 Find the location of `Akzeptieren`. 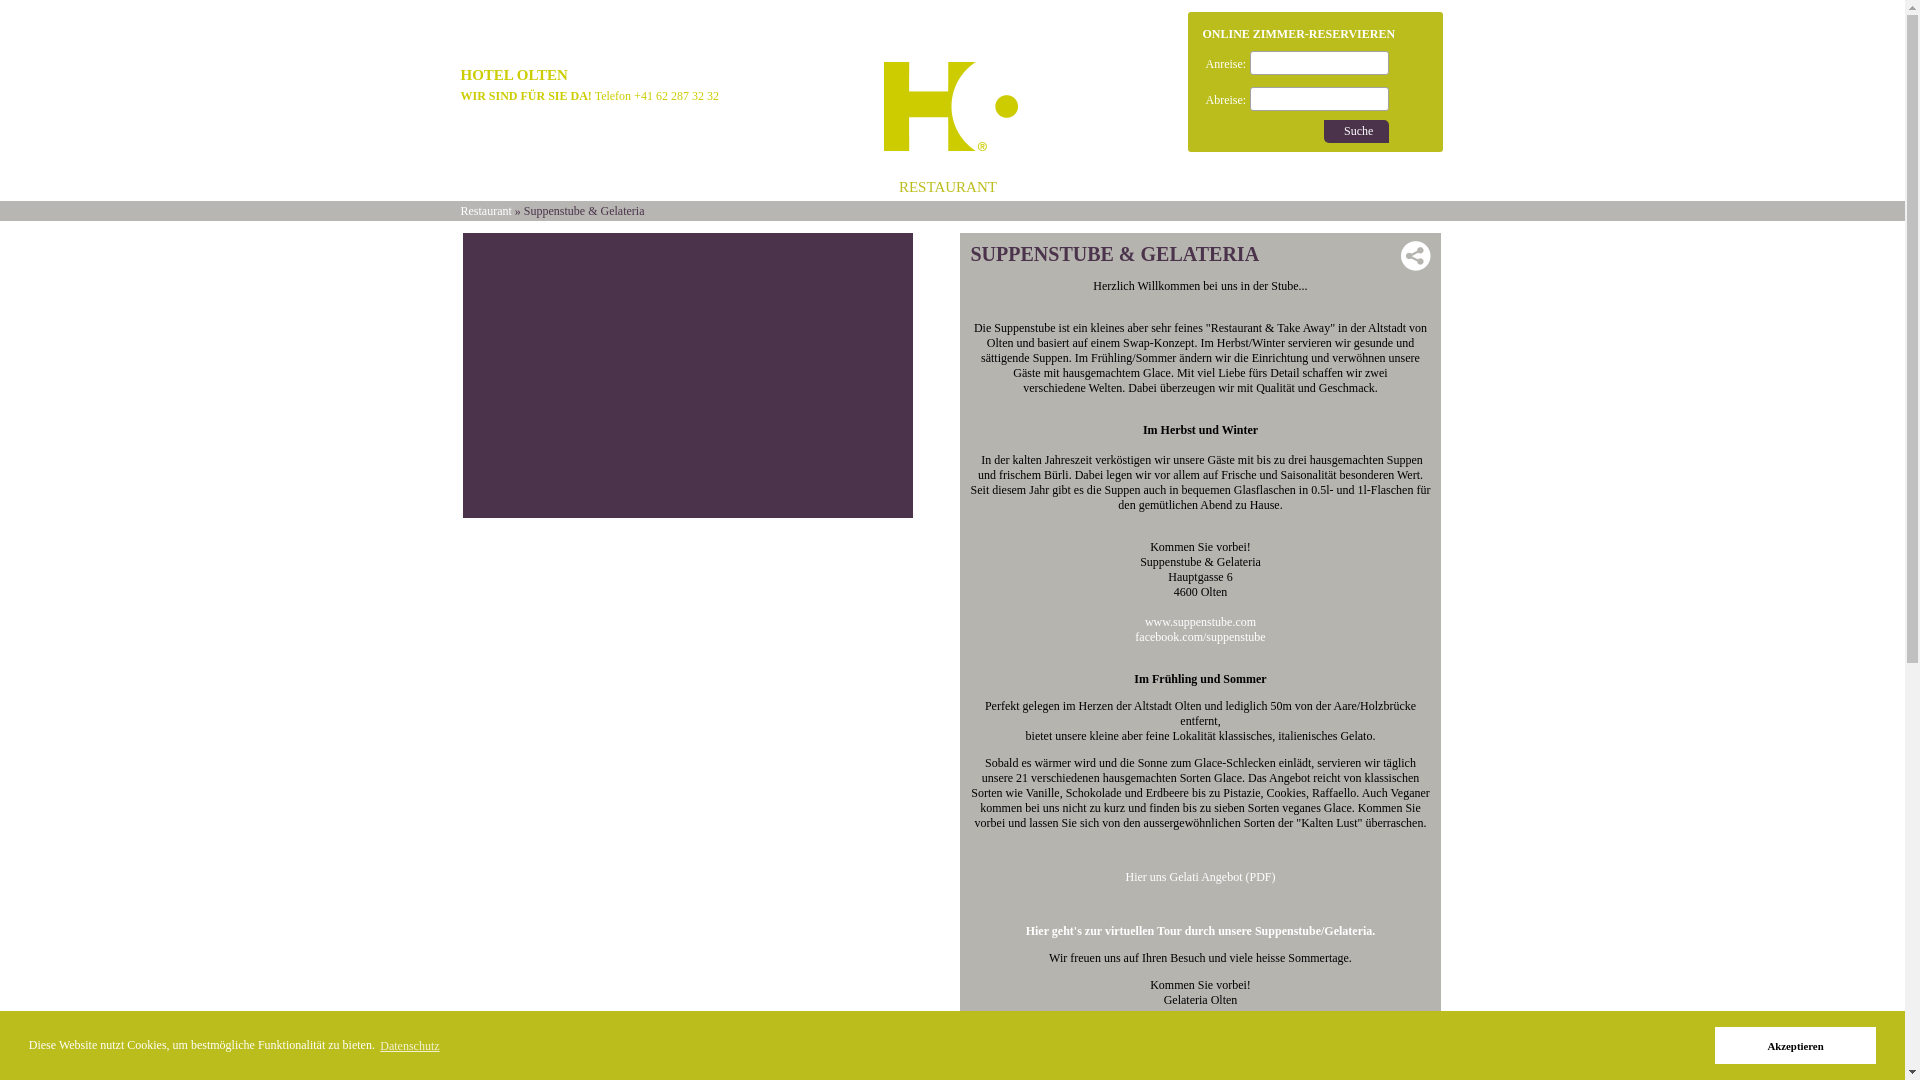

Akzeptieren is located at coordinates (1796, 1046).